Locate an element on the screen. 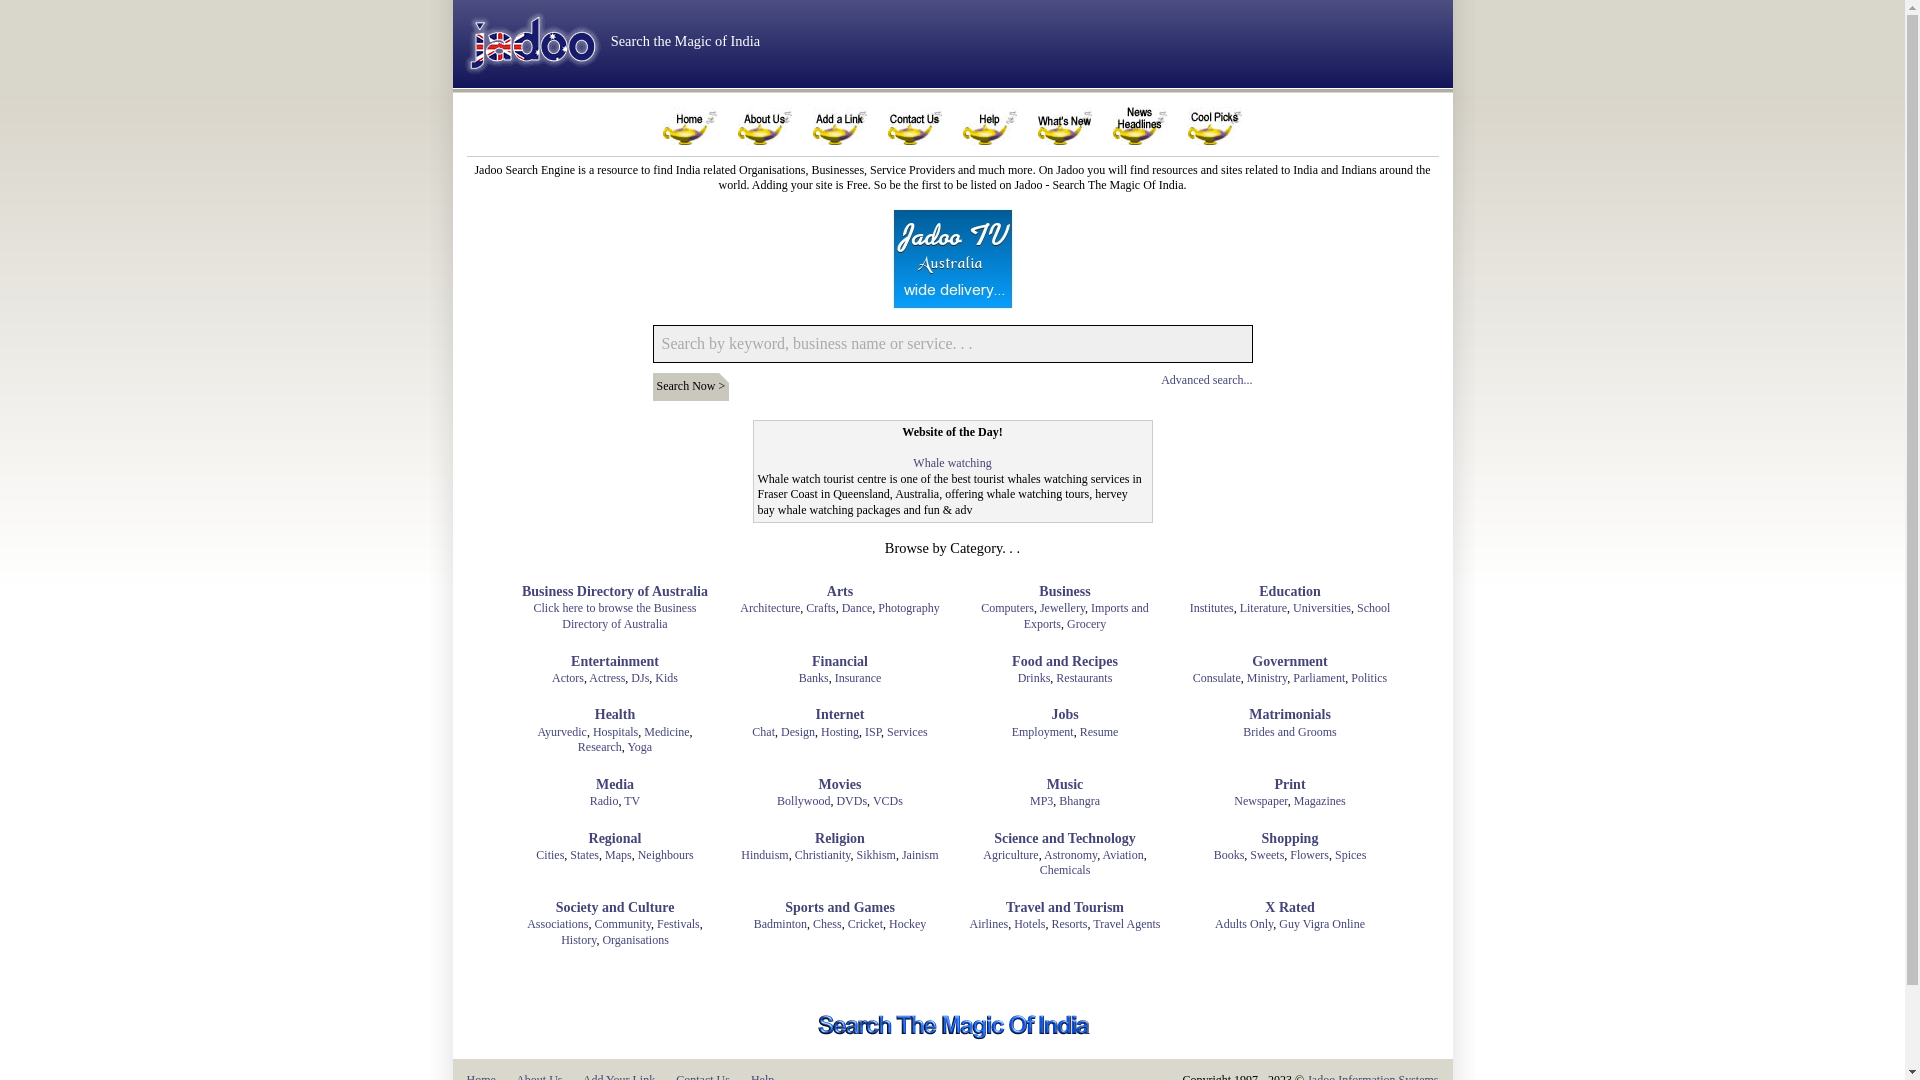  Hinduism is located at coordinates (764, 855).